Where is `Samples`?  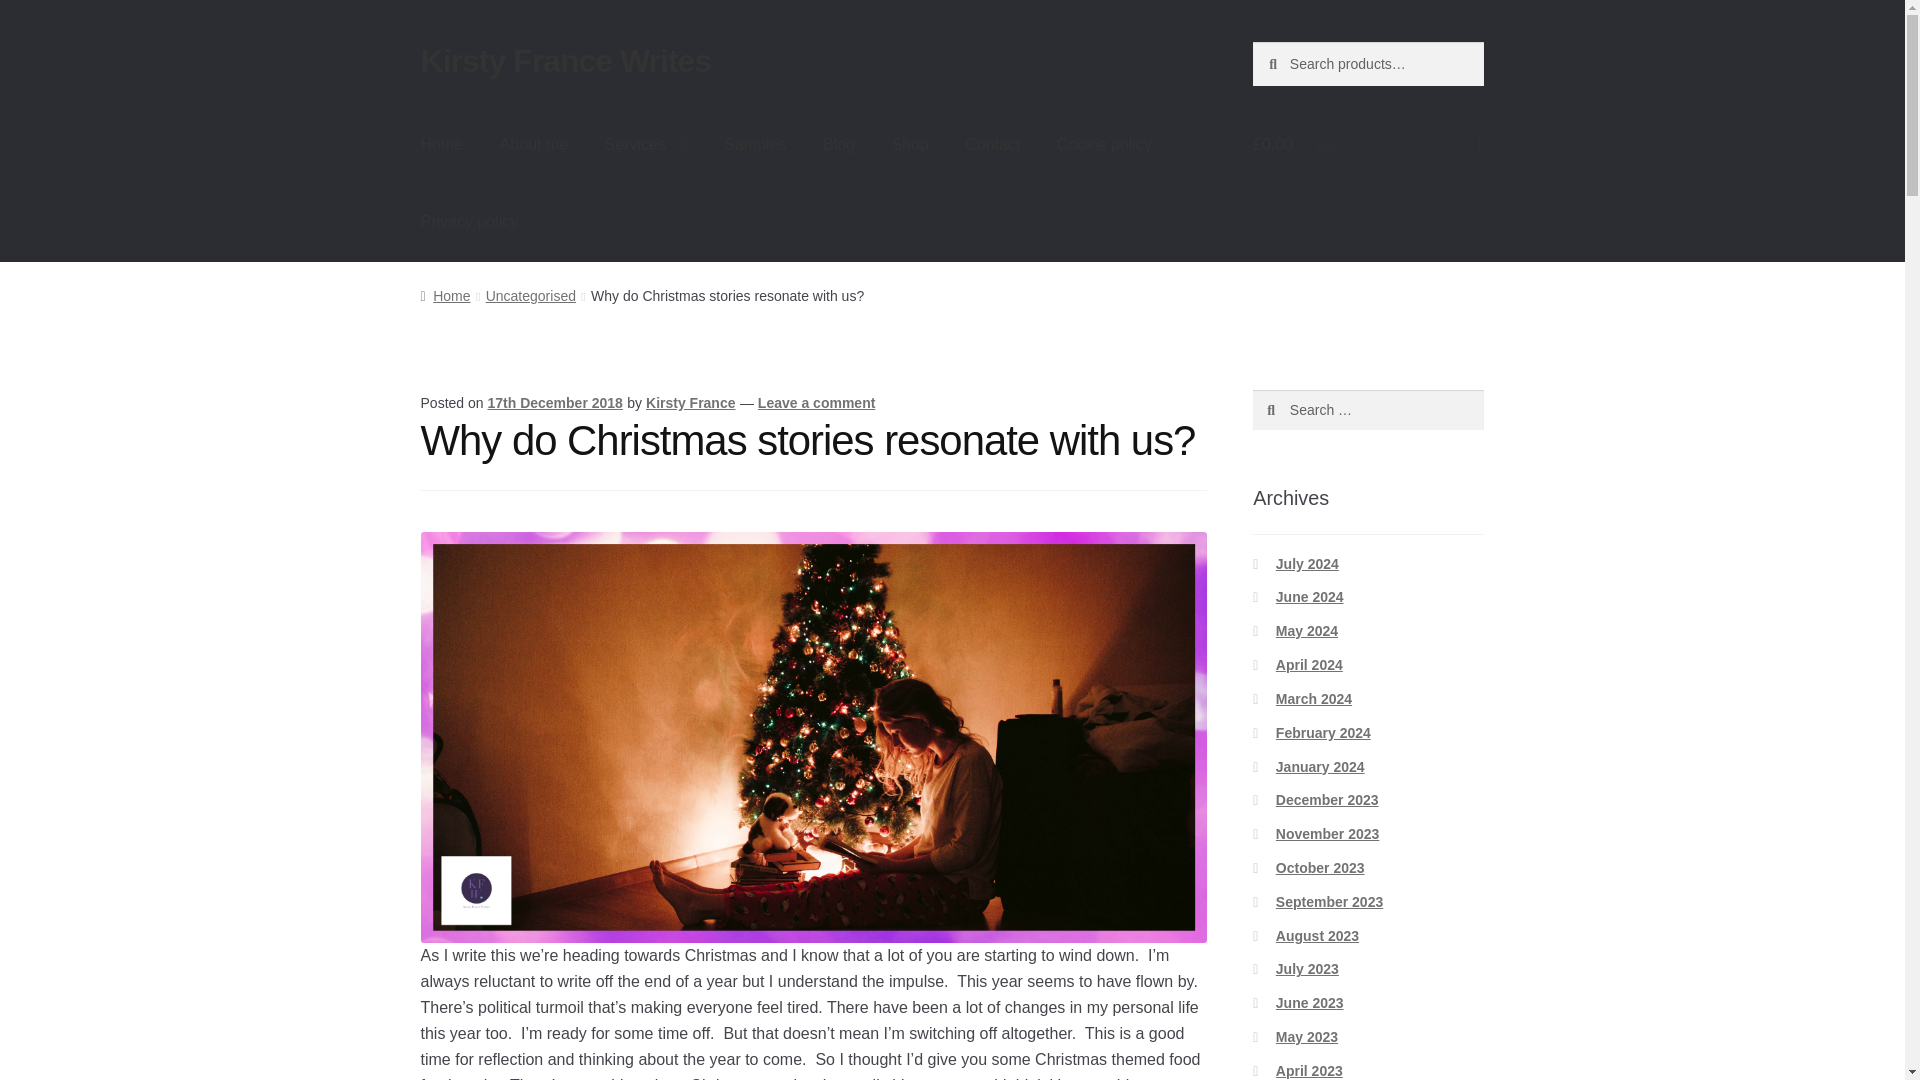 Samples is located at coordinates (755, 144).